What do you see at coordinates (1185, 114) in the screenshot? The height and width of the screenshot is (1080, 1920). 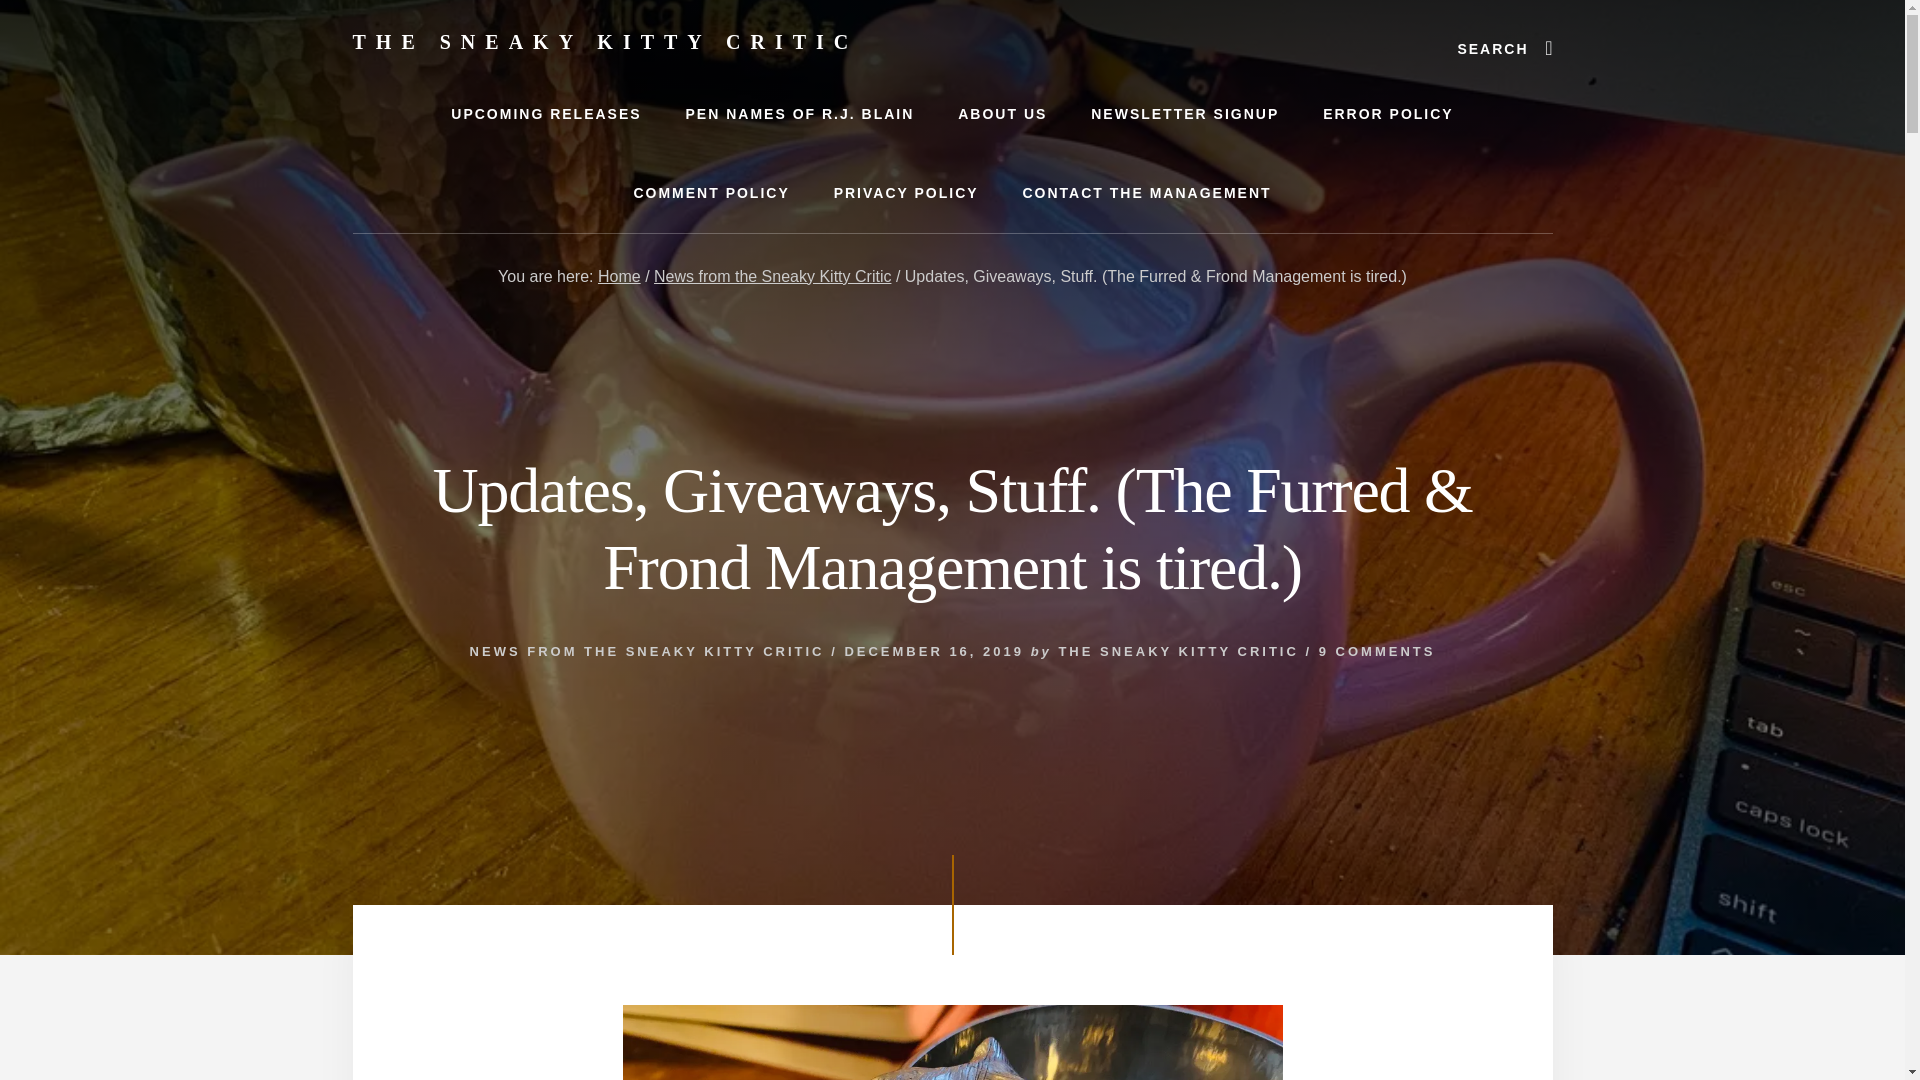 I see `NEWSLETTER SIGNUP` at bounding box center [1185, 114].